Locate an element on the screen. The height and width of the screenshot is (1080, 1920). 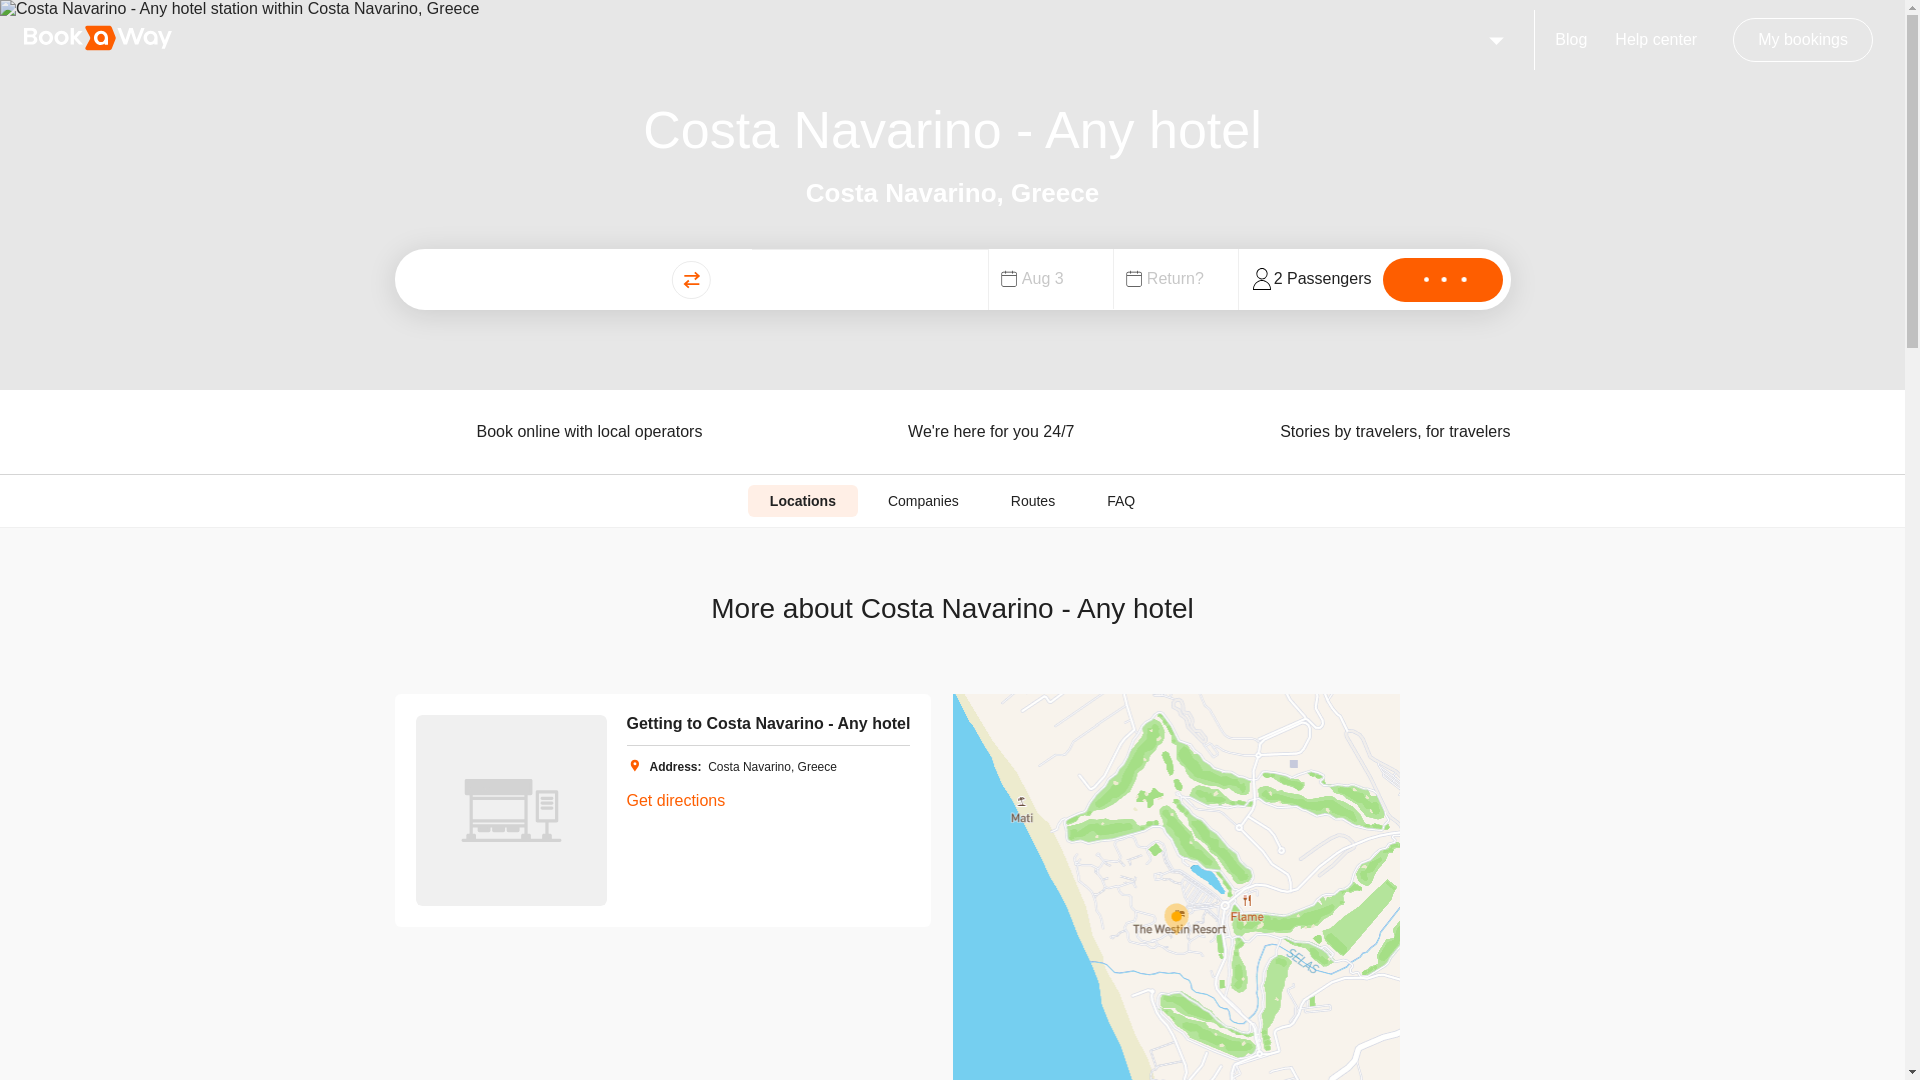
Aug 3 is located at coordinates (1056, 279).